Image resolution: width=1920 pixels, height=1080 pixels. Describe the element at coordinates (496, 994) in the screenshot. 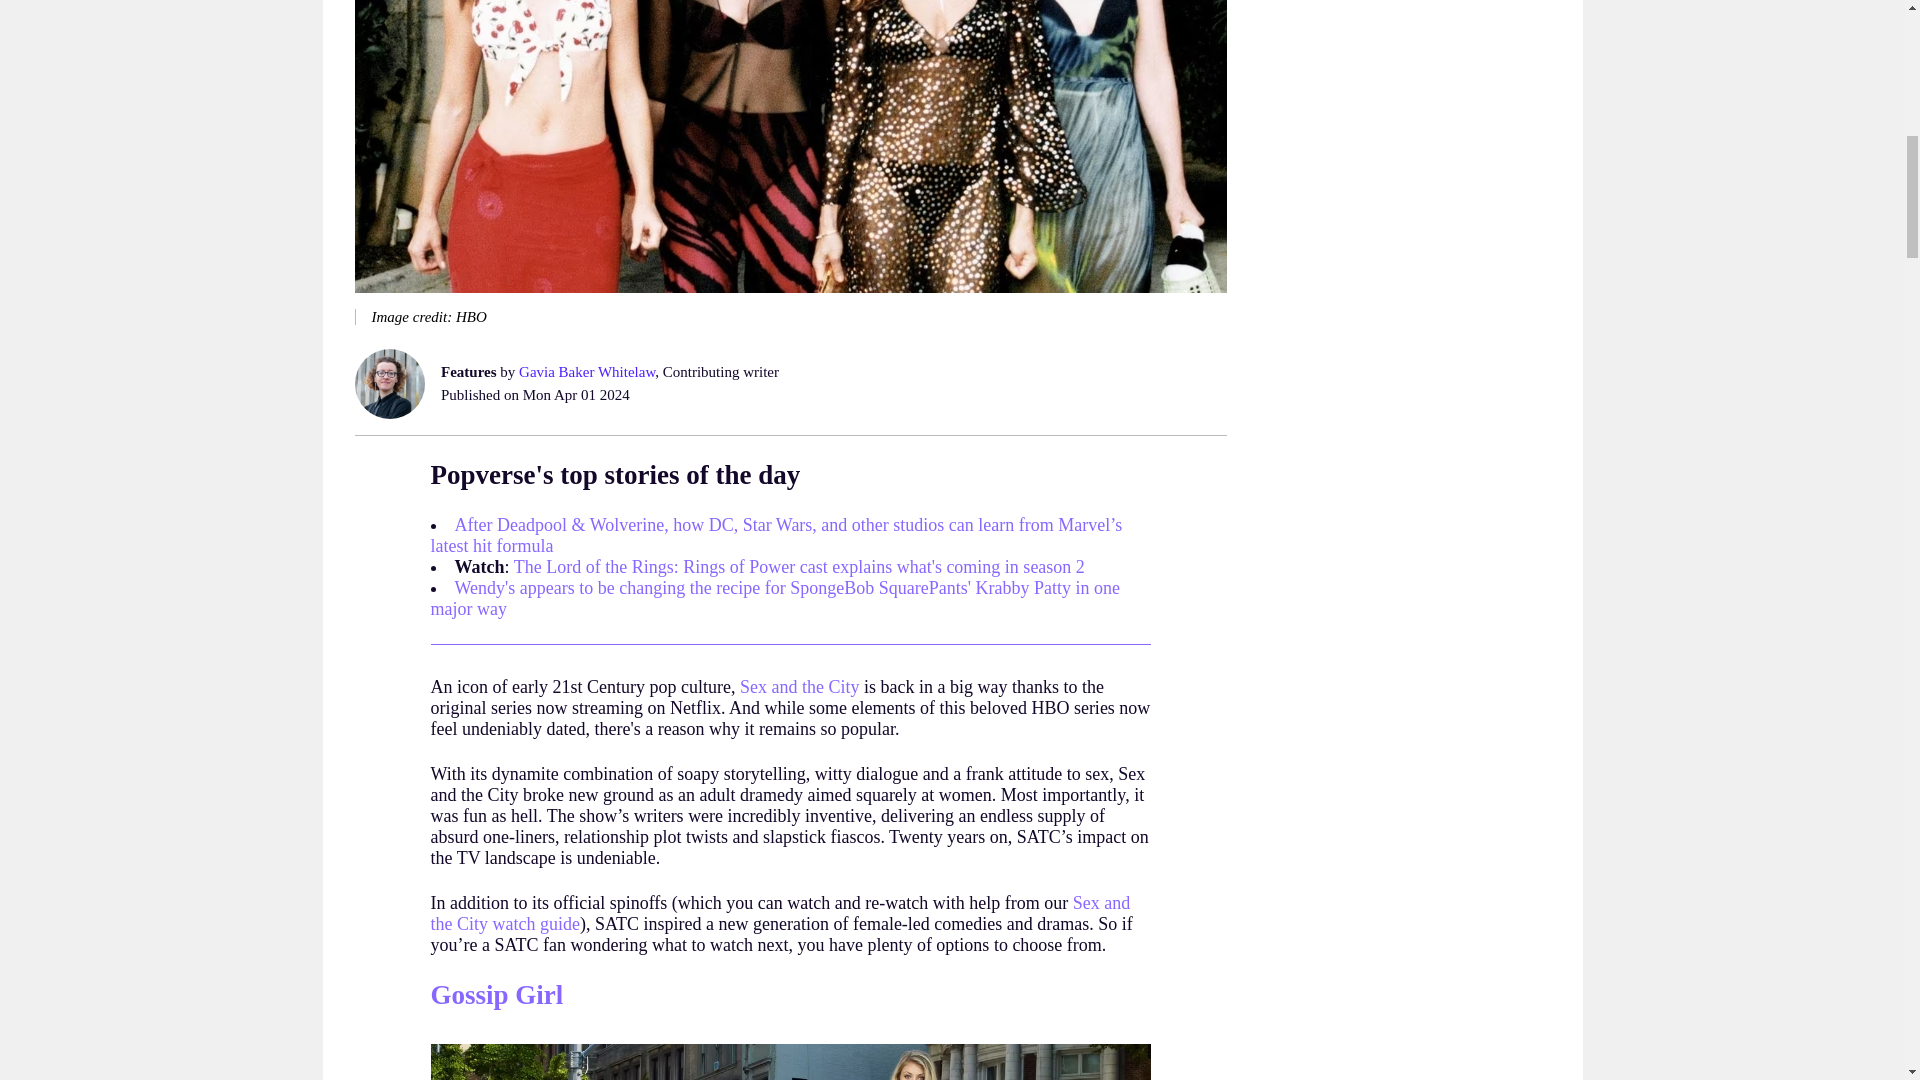

I see `Gossip Girl` at that location.